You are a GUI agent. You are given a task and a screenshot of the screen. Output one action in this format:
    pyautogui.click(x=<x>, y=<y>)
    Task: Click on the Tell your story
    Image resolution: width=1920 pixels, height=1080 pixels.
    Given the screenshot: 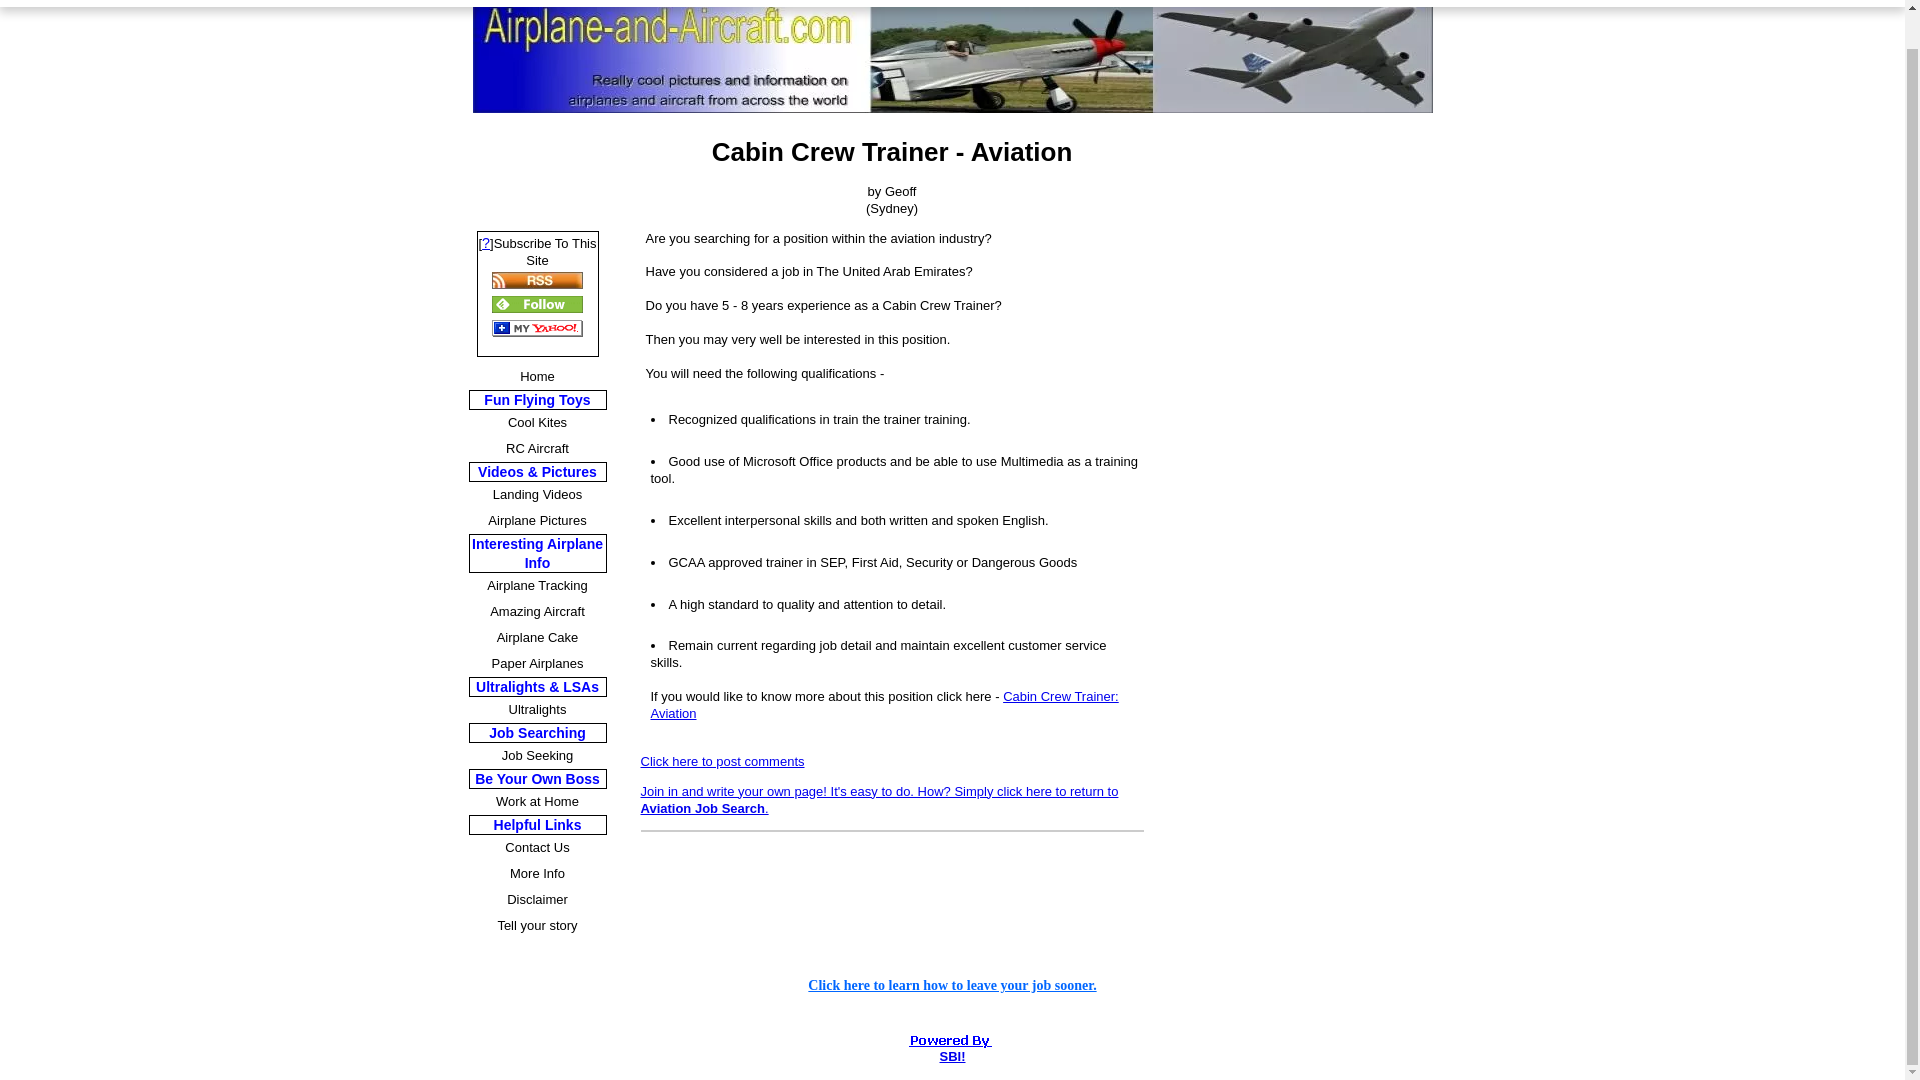 What is the action you would take?
    pyautogui.click(x=537, y=925)
    